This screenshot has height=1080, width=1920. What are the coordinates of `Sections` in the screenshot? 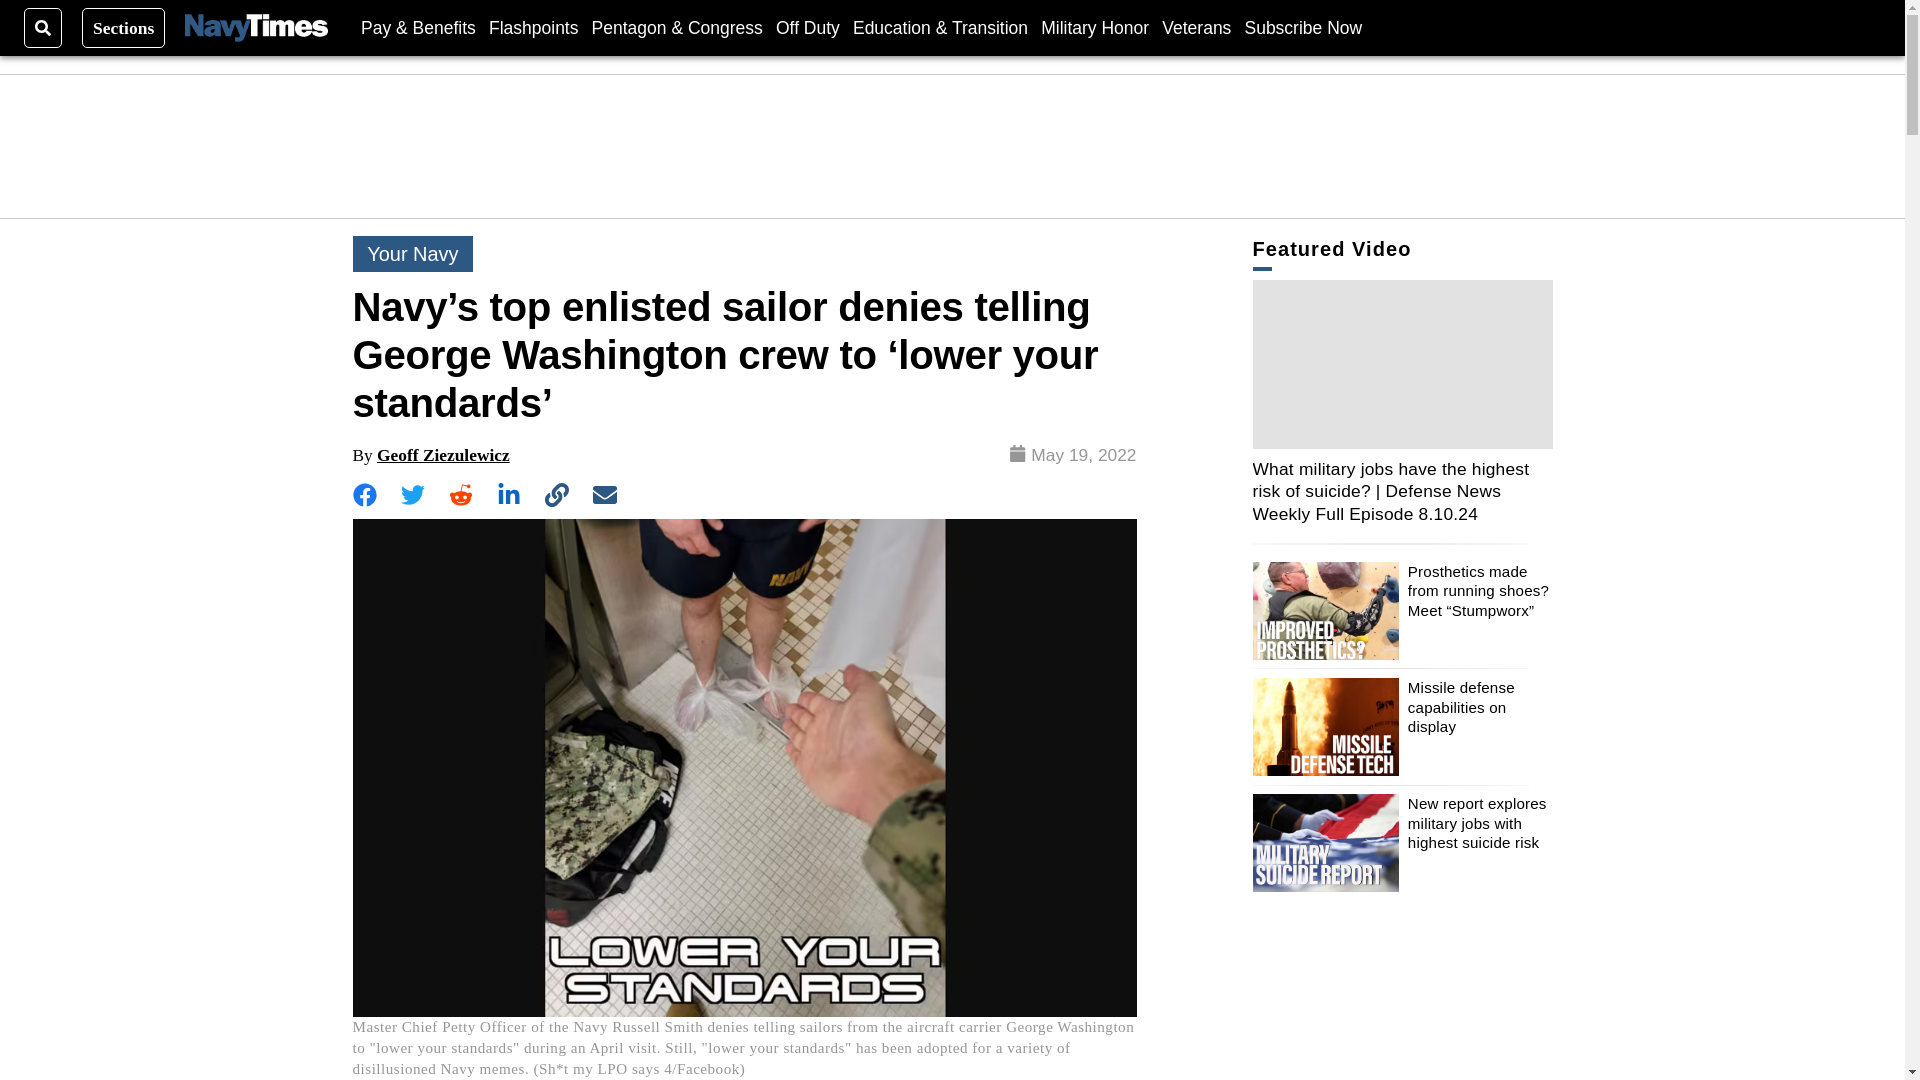 It's located at (124, 27).